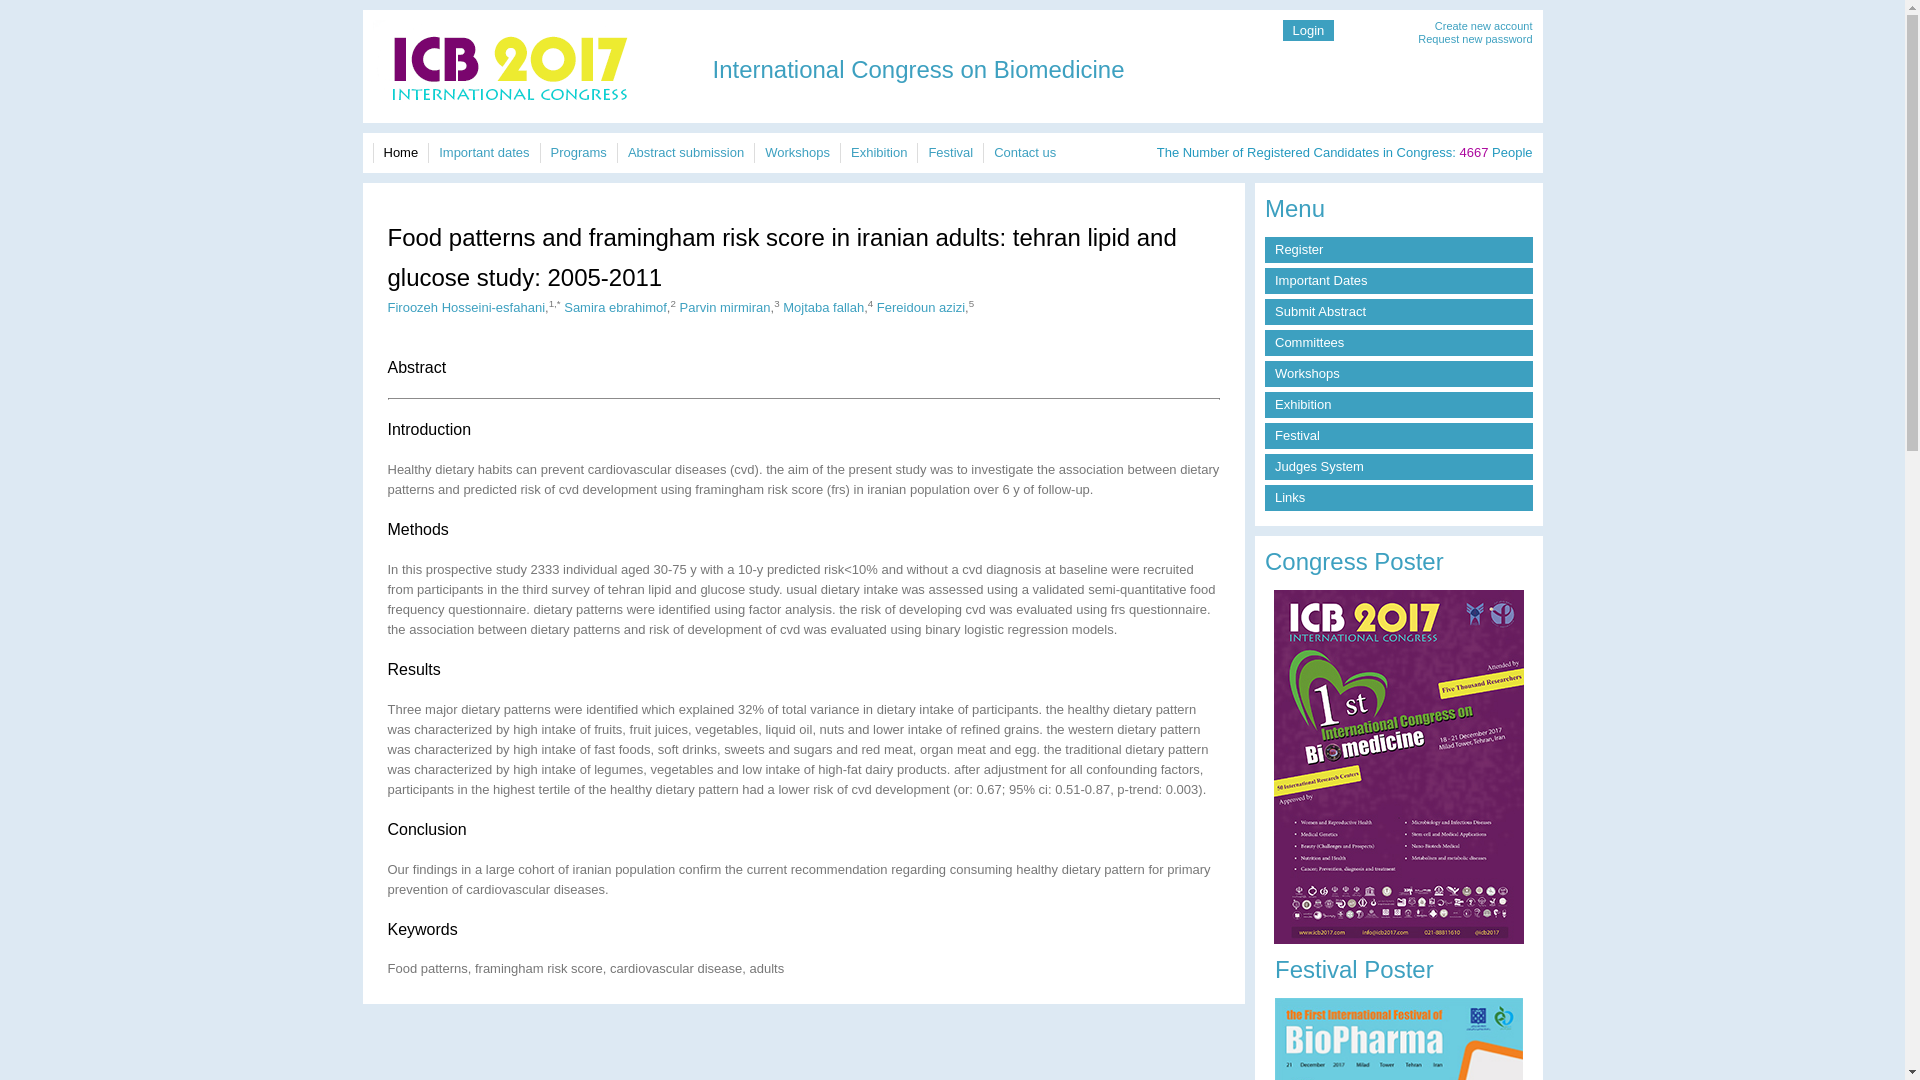 This screenshot has height=1080, width=1920. What do you see at coordinates (534, 102) in the screenshot?
I see `Home` at bounding box center [534, 102].